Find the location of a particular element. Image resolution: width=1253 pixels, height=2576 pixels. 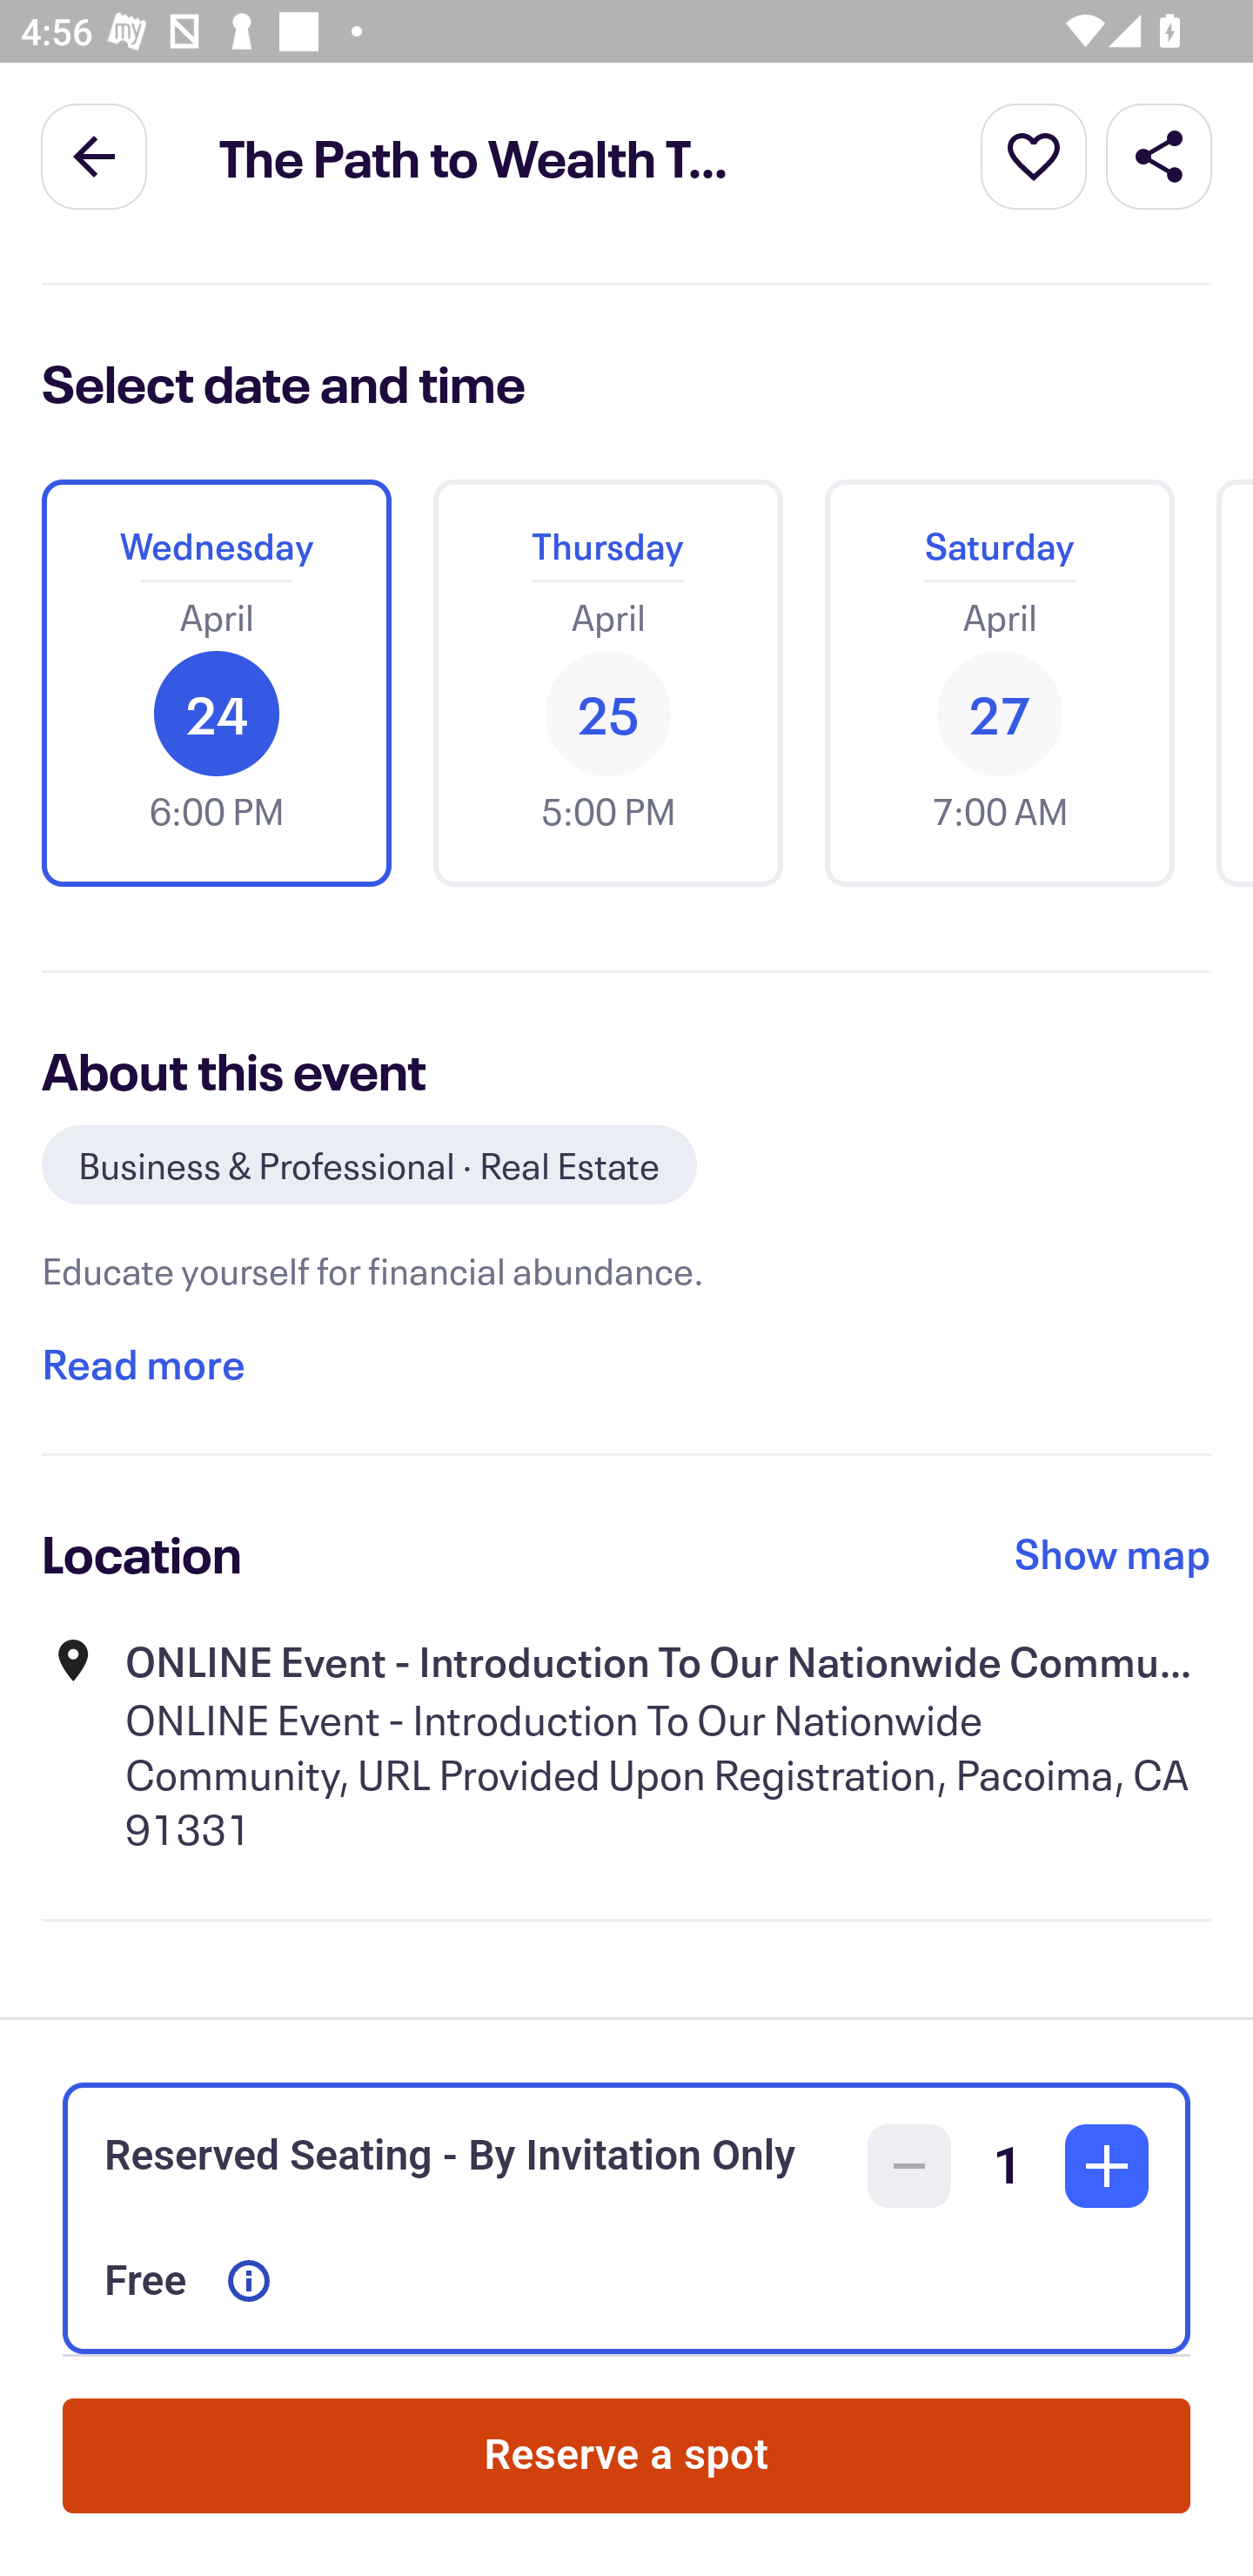

Show map is located at coordinates (1113, 1553).